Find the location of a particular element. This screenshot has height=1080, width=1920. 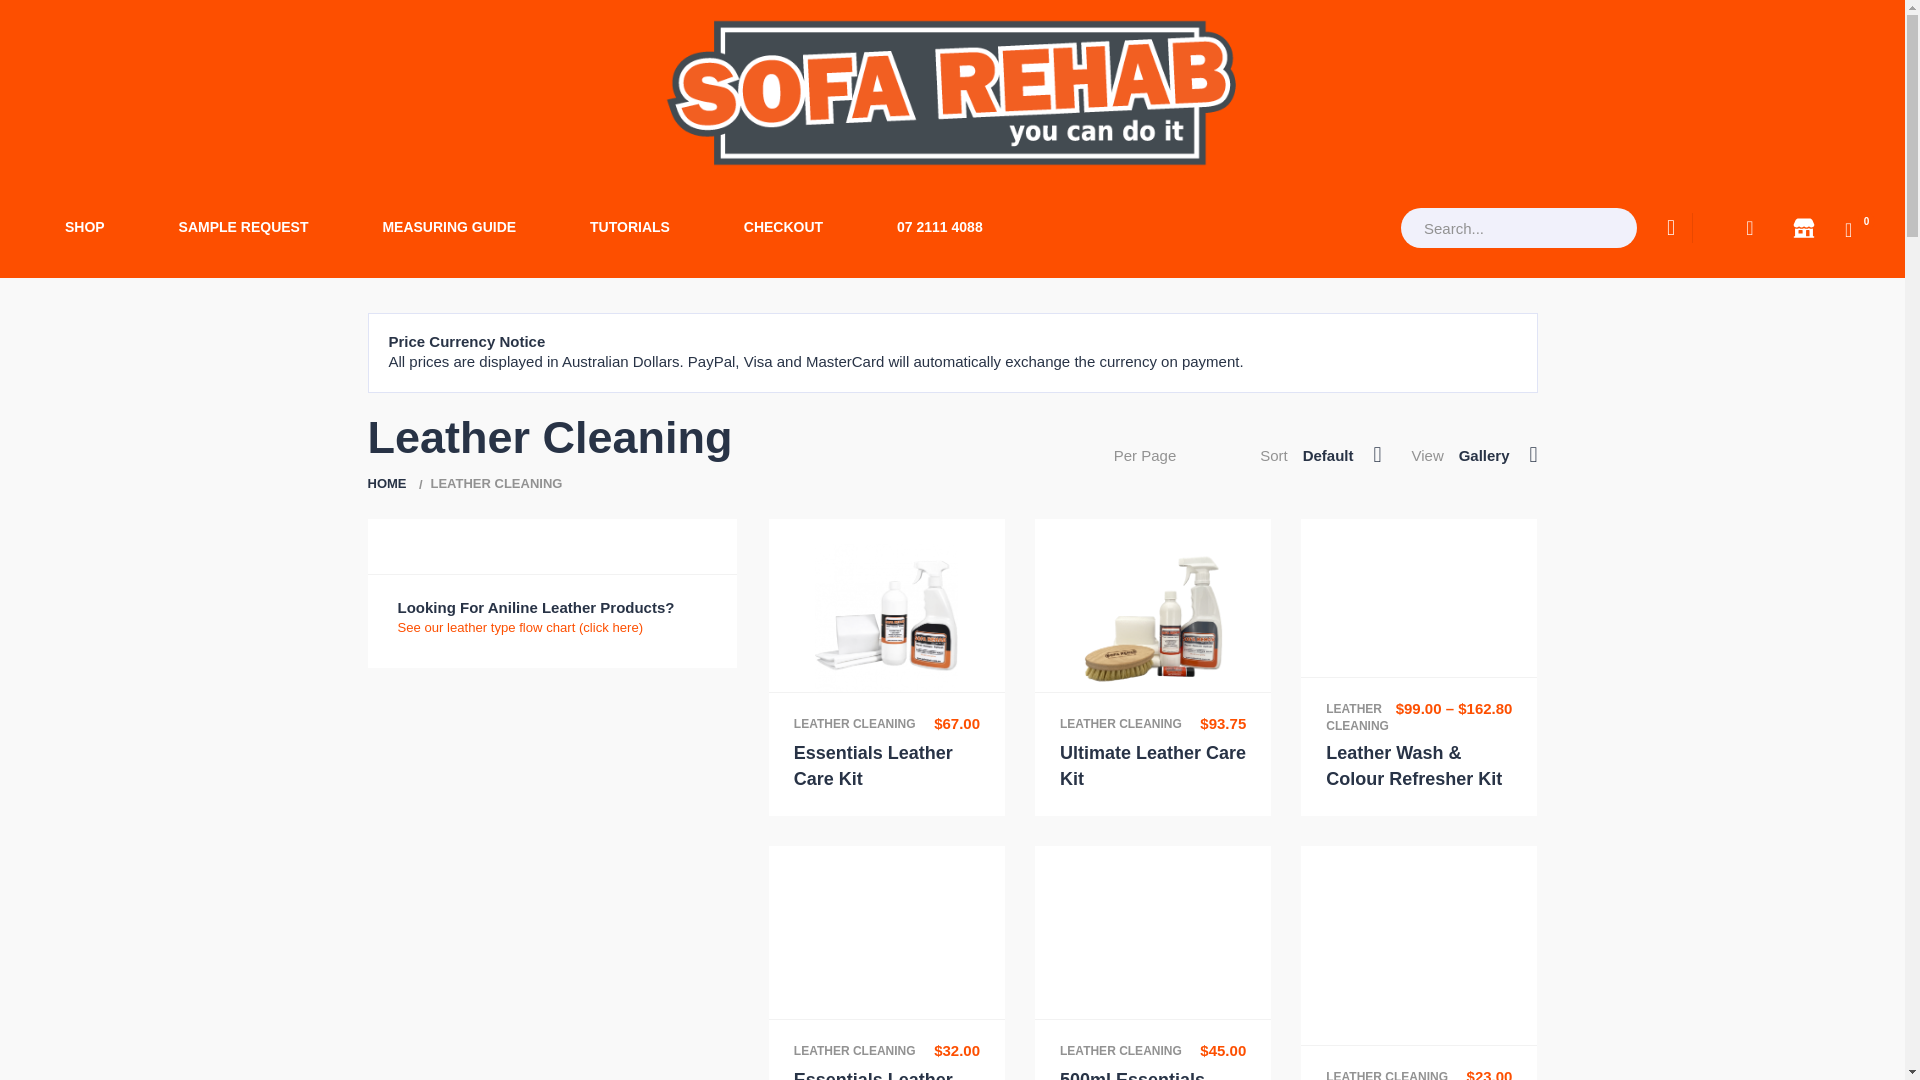

SHOP is located at coordinates (85, 228).